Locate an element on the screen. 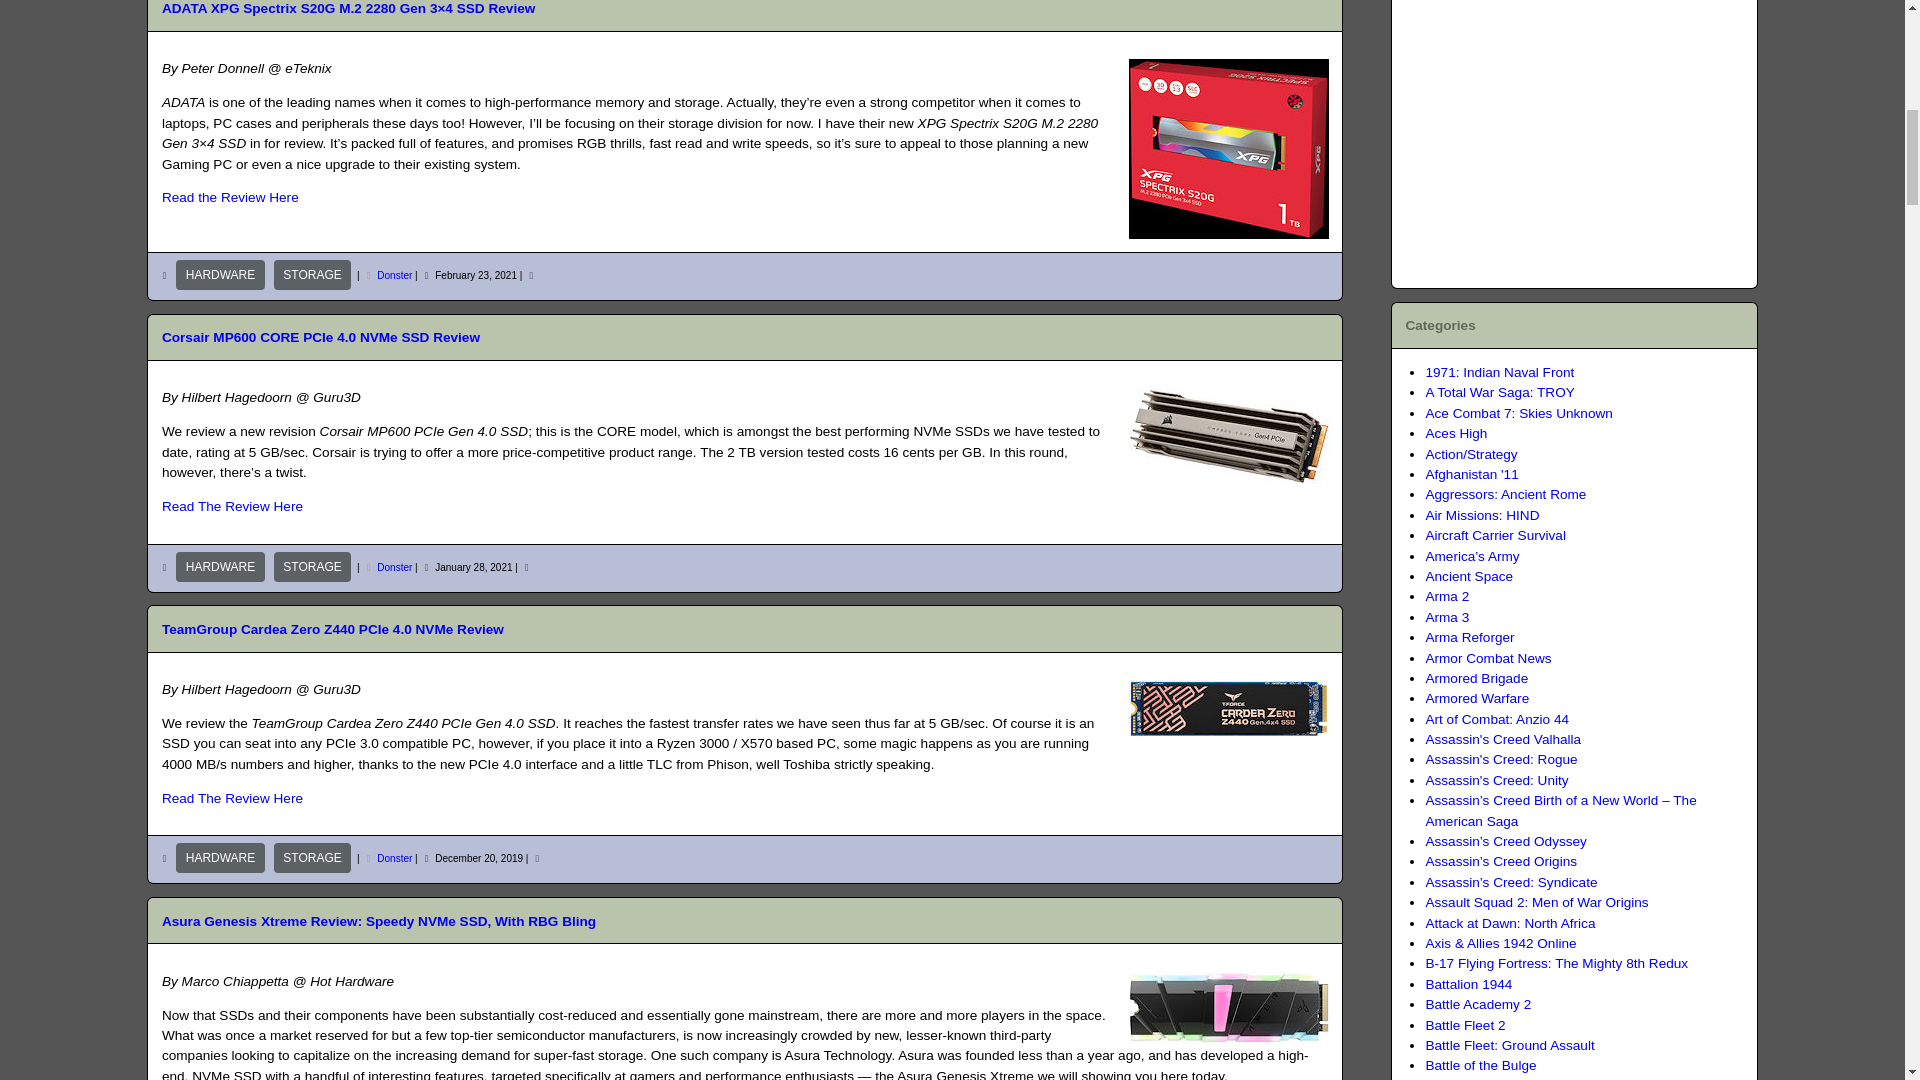 The width and height of the screenshot is (1920, 1080). STORAGE is located at coordinates (312, 858).